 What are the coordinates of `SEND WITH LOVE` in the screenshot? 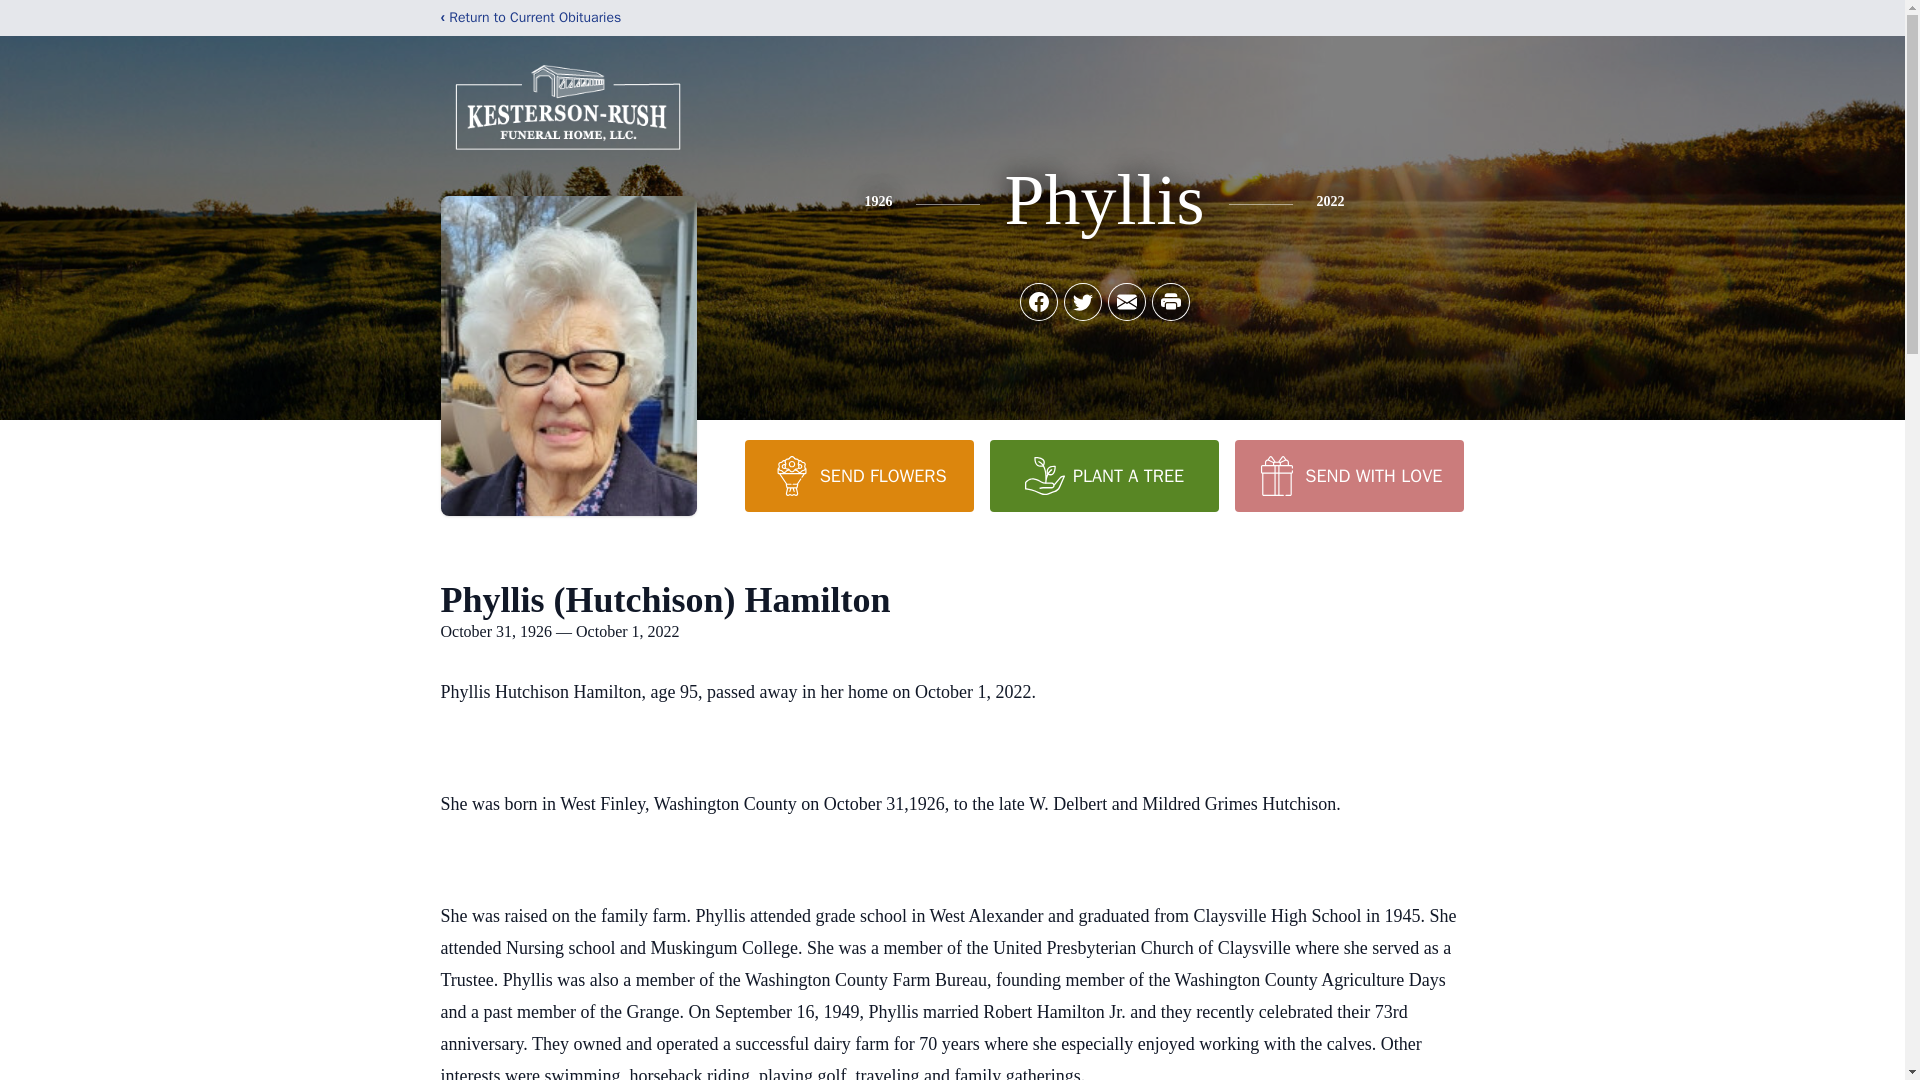 It's located at (1348, 475).